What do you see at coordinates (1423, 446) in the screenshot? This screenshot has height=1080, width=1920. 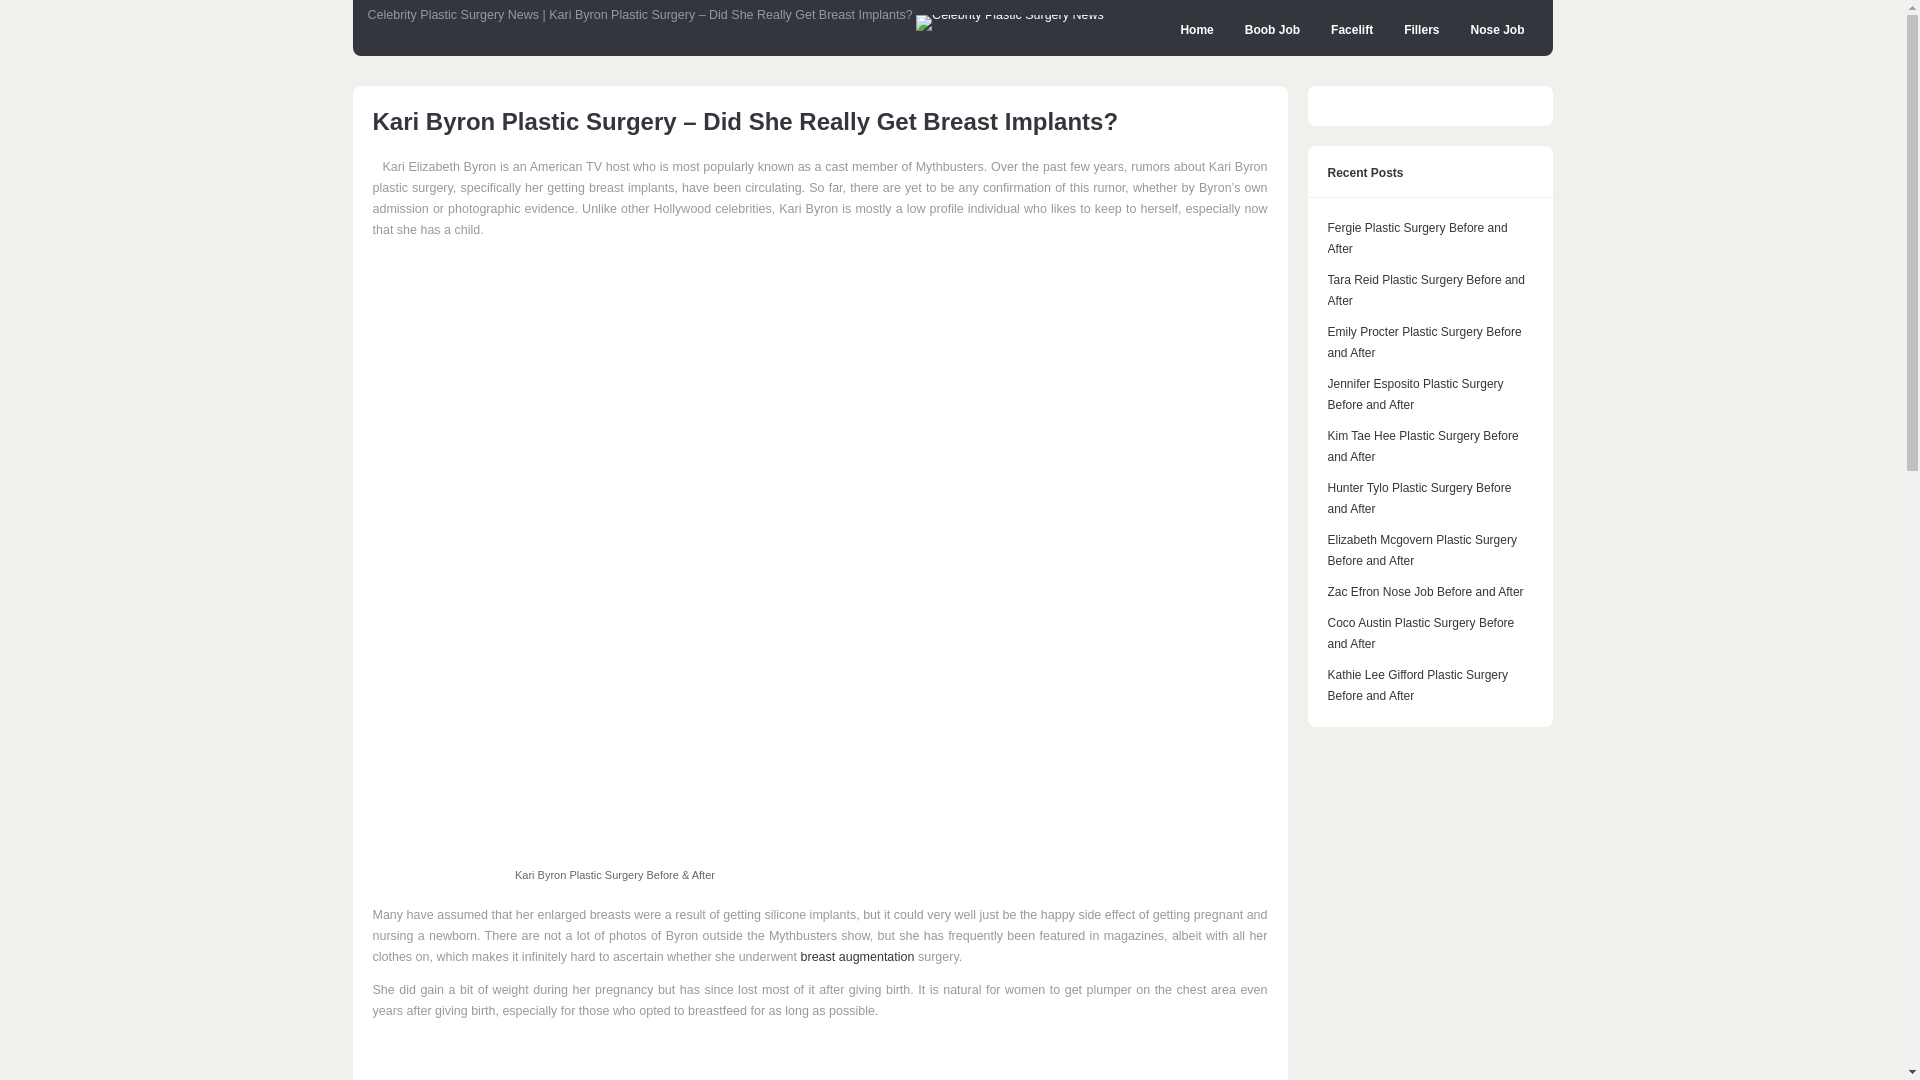 I see `Kim Tae Hee Plastic Surgery Before and After` at bounding box center [1423, 446].